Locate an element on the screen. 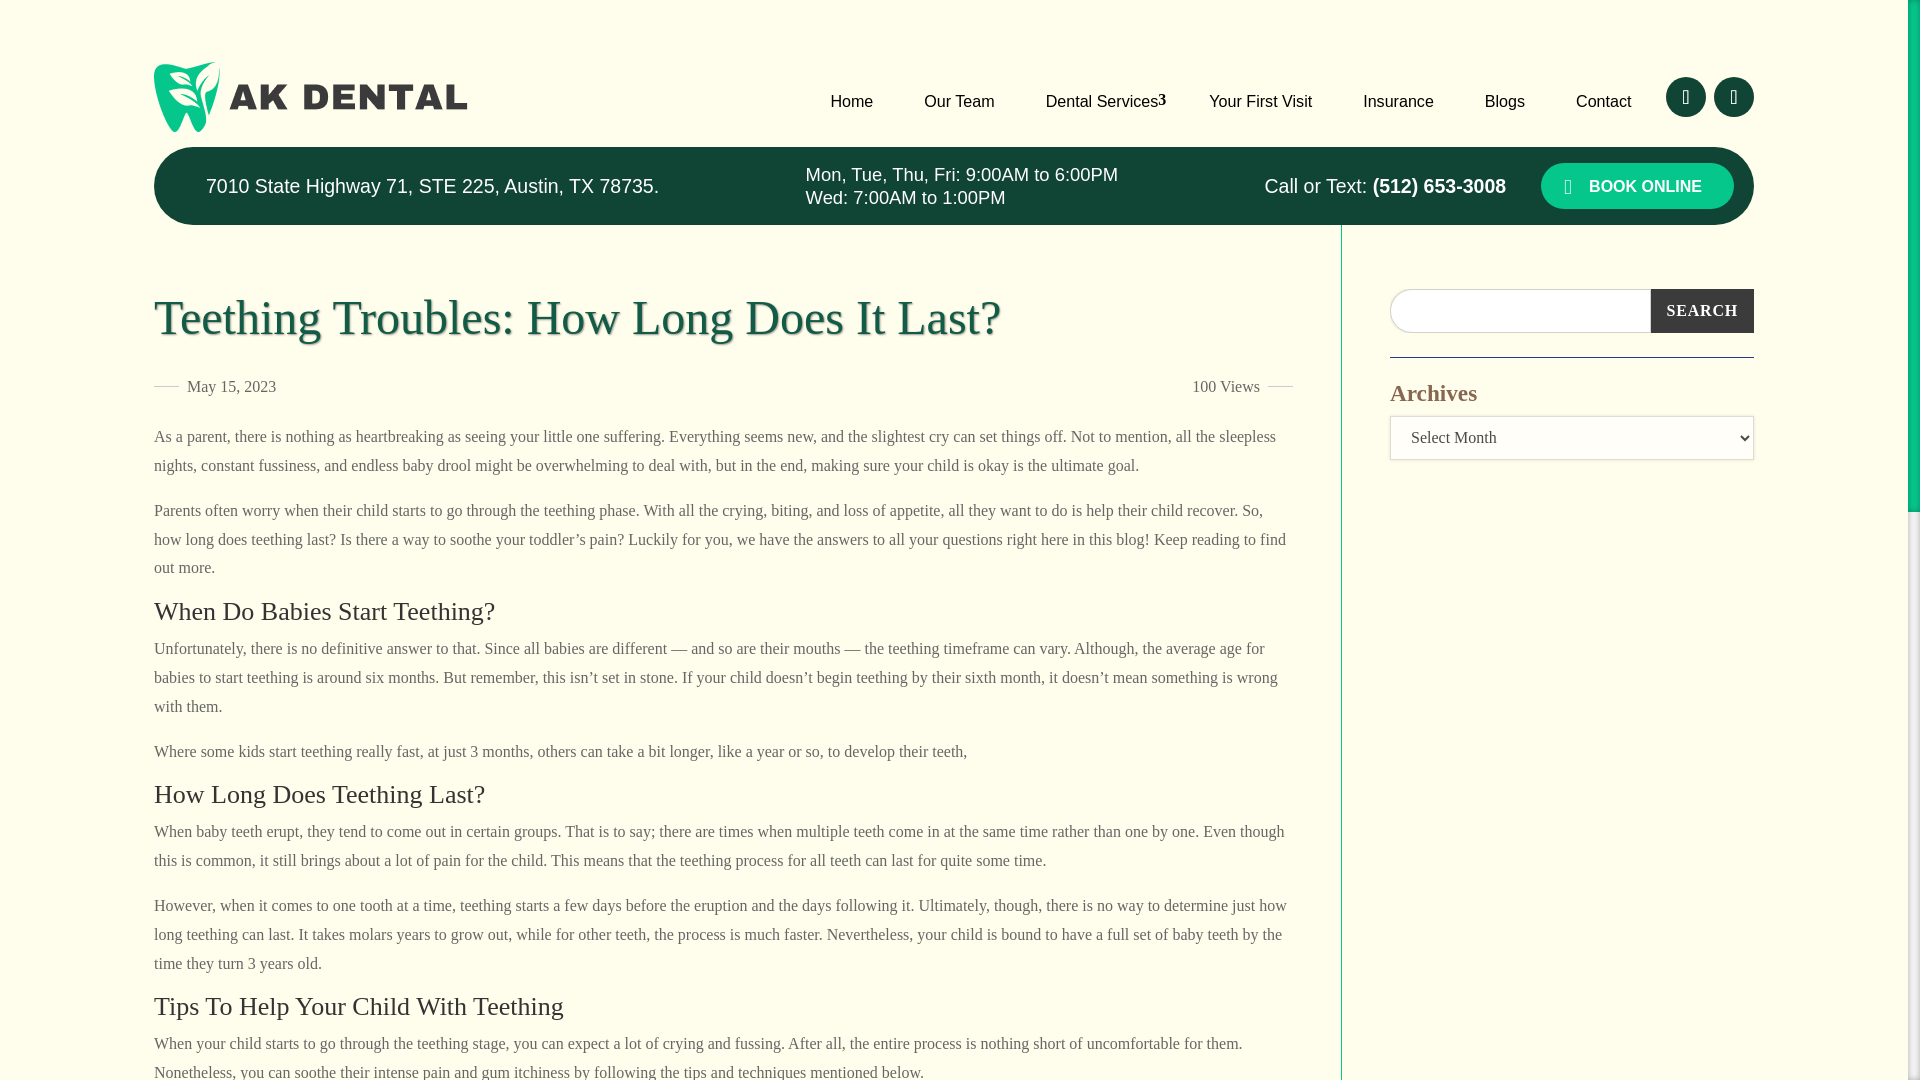 This screenshot has width=1920, height=1080. Insurance is located at coordinates (1398, 100).